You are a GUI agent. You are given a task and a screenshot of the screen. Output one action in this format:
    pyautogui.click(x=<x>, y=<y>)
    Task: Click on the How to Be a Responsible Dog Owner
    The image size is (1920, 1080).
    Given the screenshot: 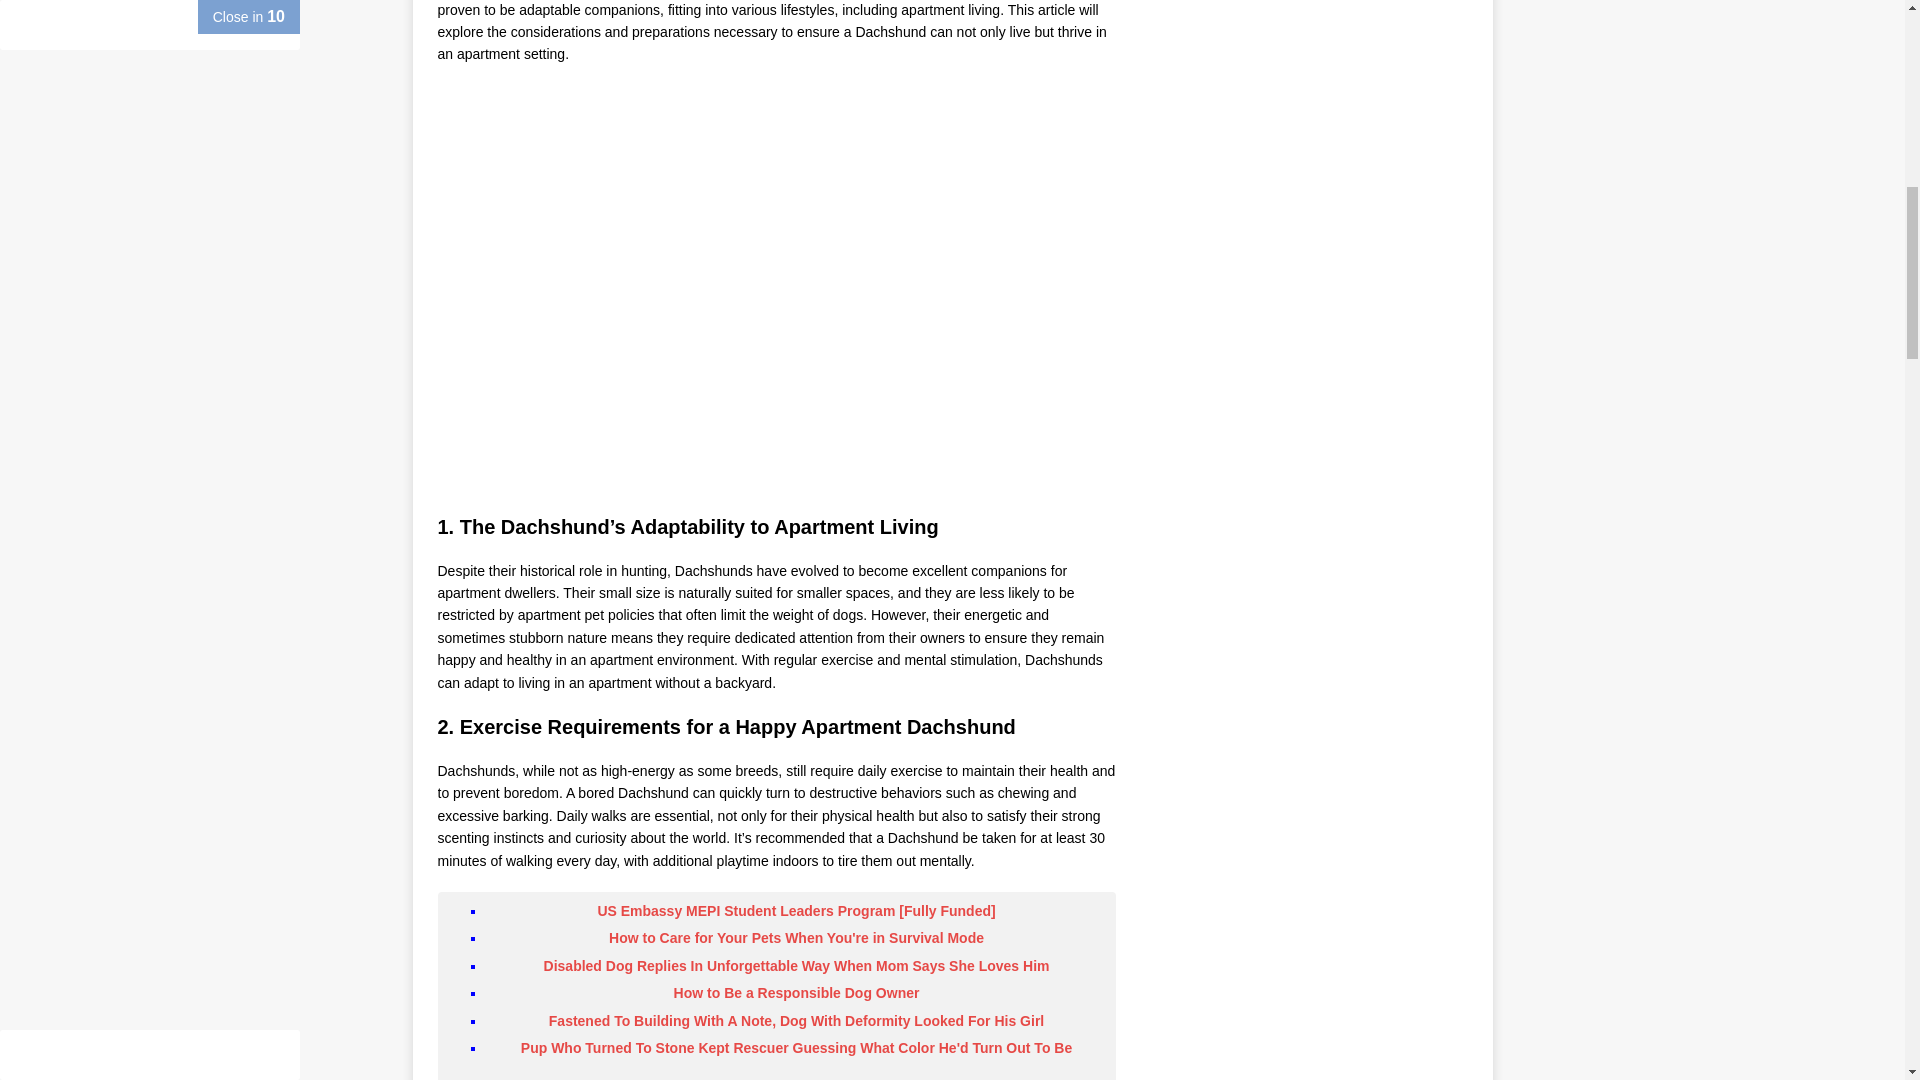 What is the action you would take?
    pyautogui.click(x=796, y=992)
    